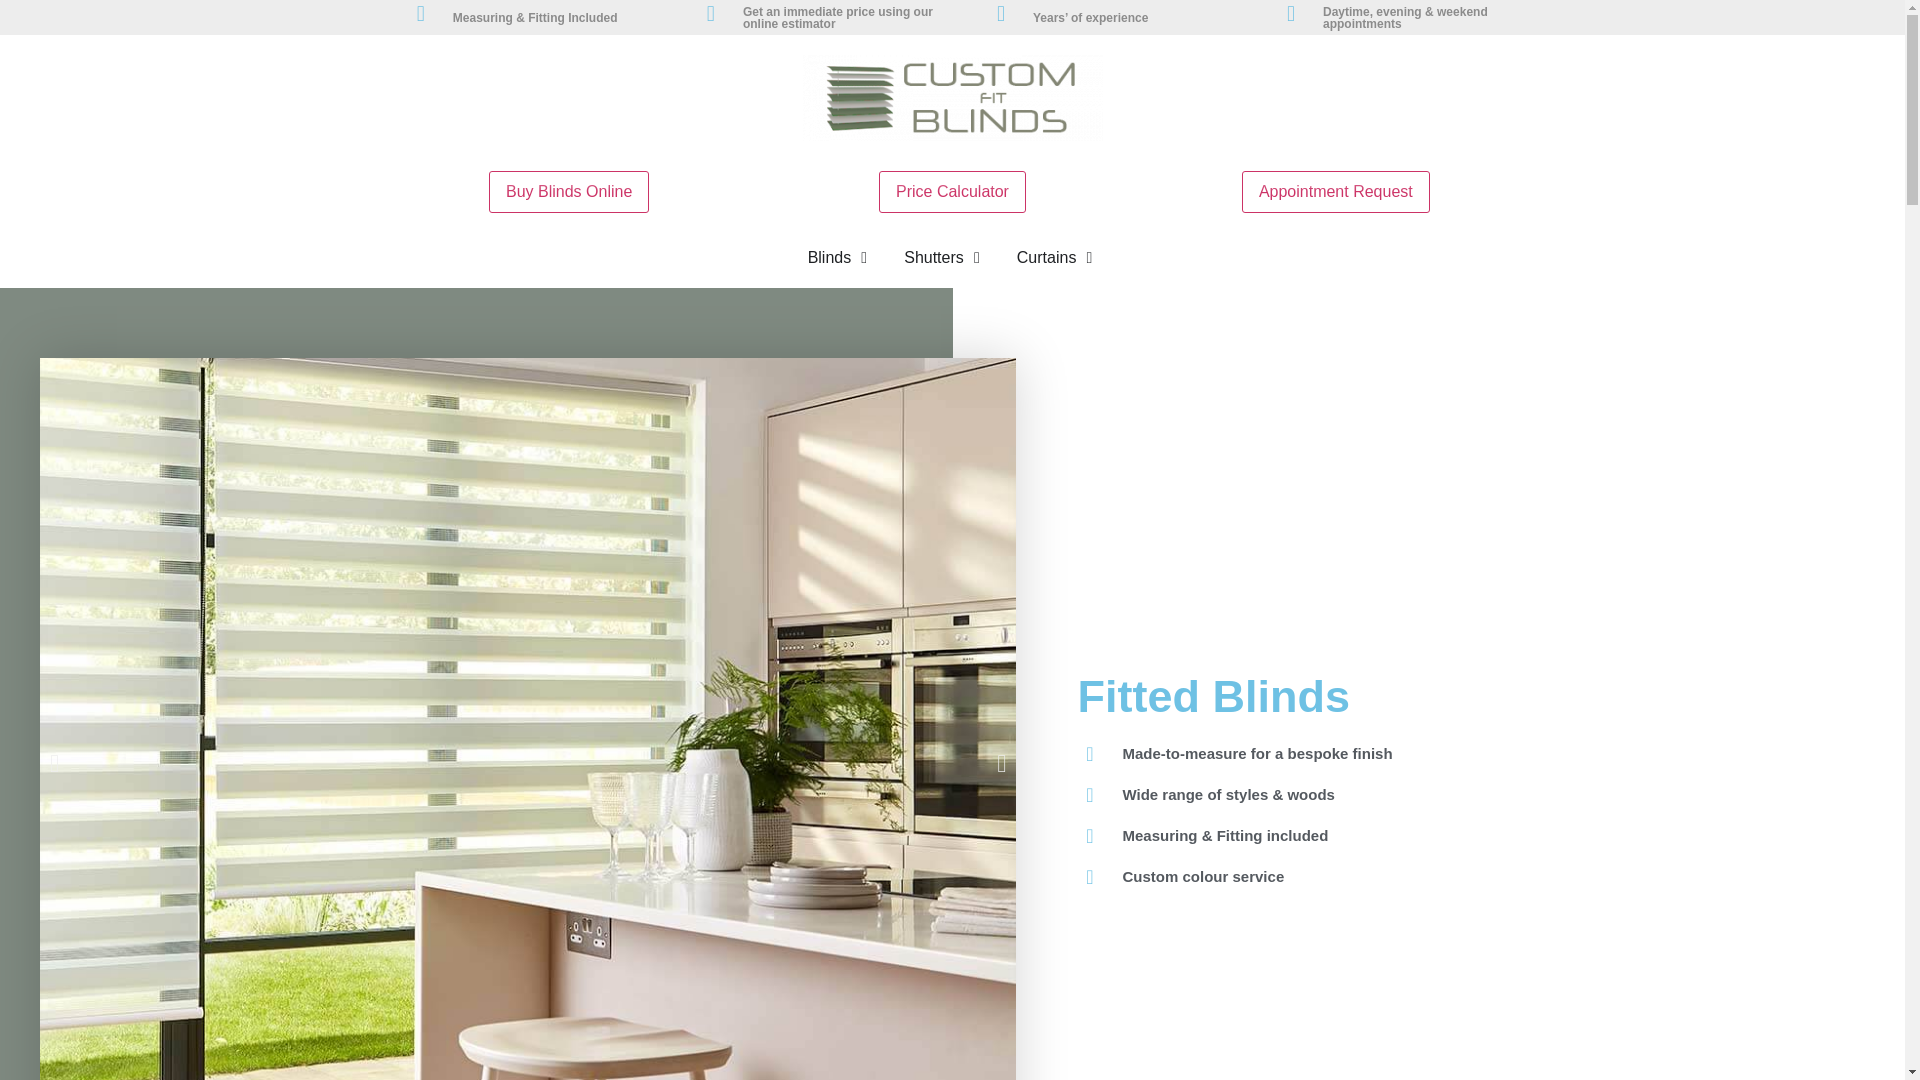 This screenshot has width=1920, height=1080. What do you see at coordinates (1336, 190) in the screenshot?
I see `Appointment Request` at bounding box center [1336, 190].